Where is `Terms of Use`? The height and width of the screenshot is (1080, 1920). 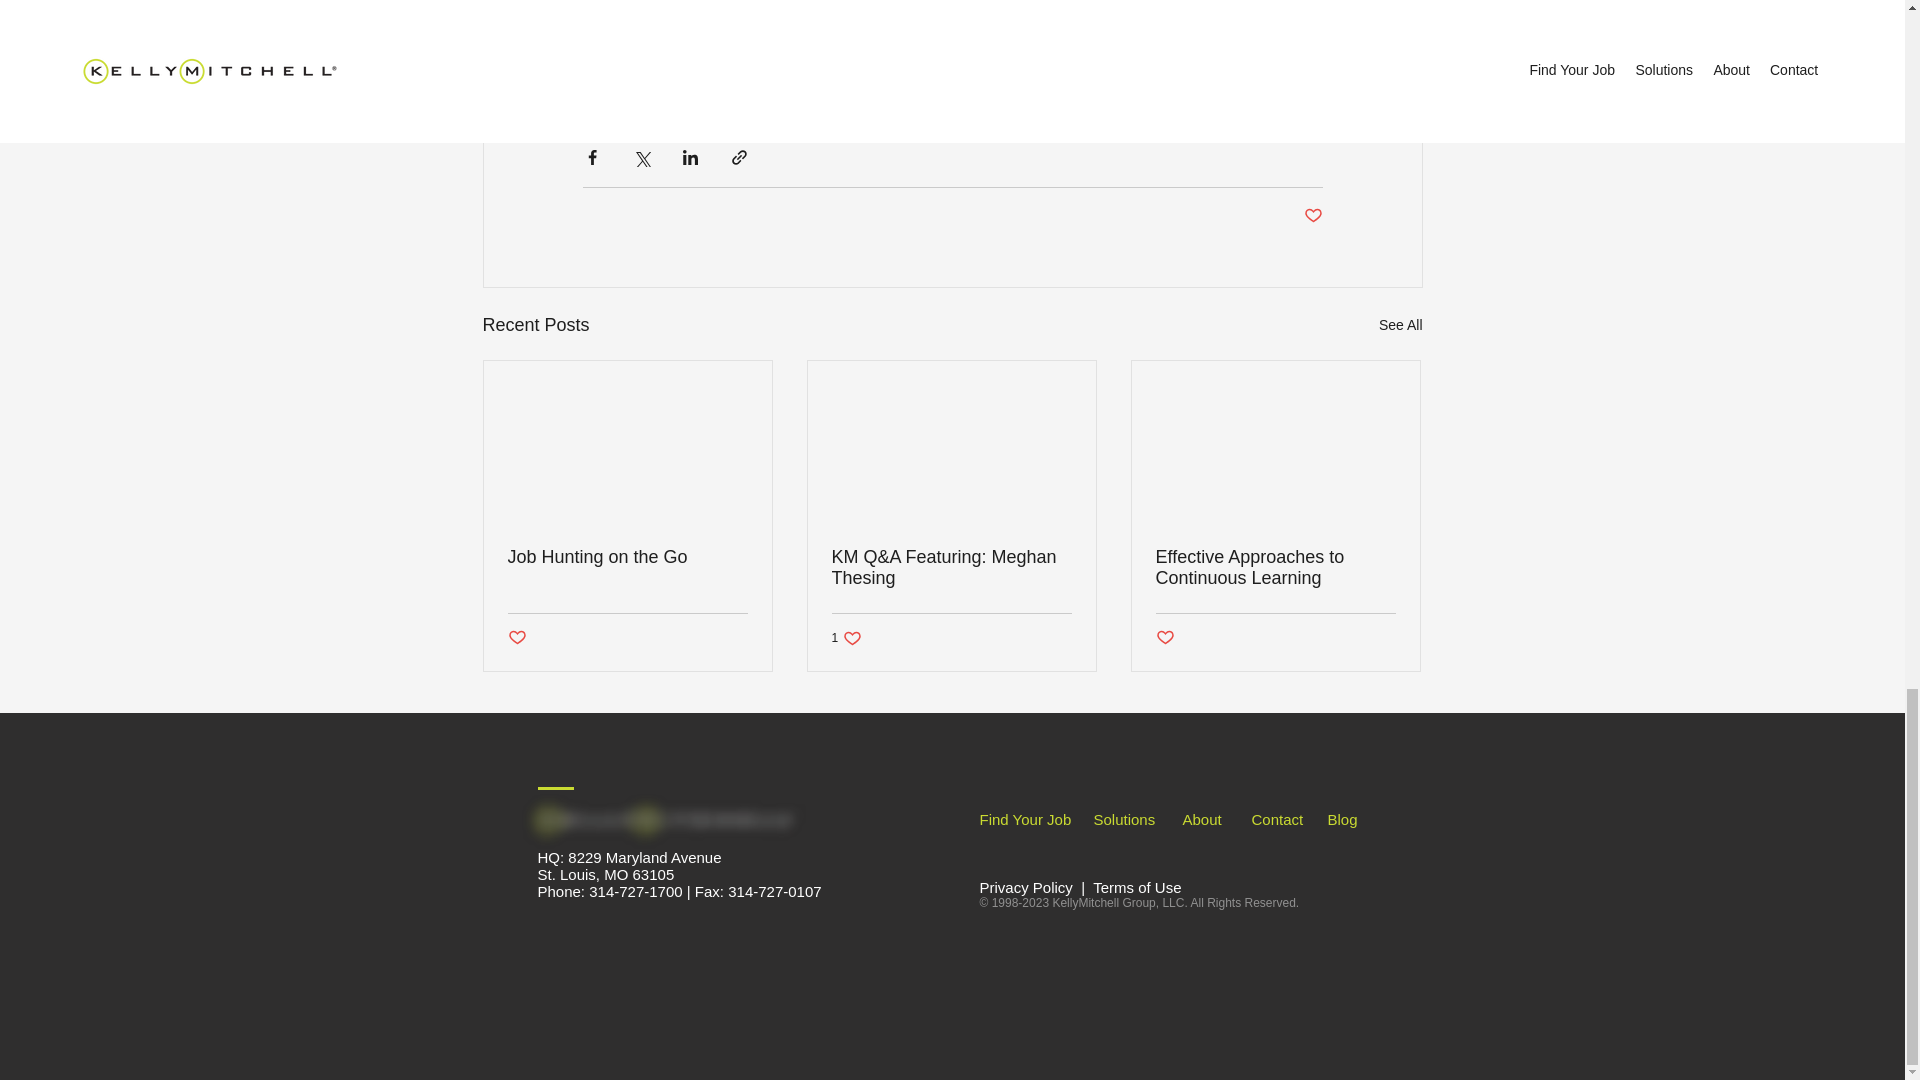 Terms of Use is located at coordinates (1136, 888).